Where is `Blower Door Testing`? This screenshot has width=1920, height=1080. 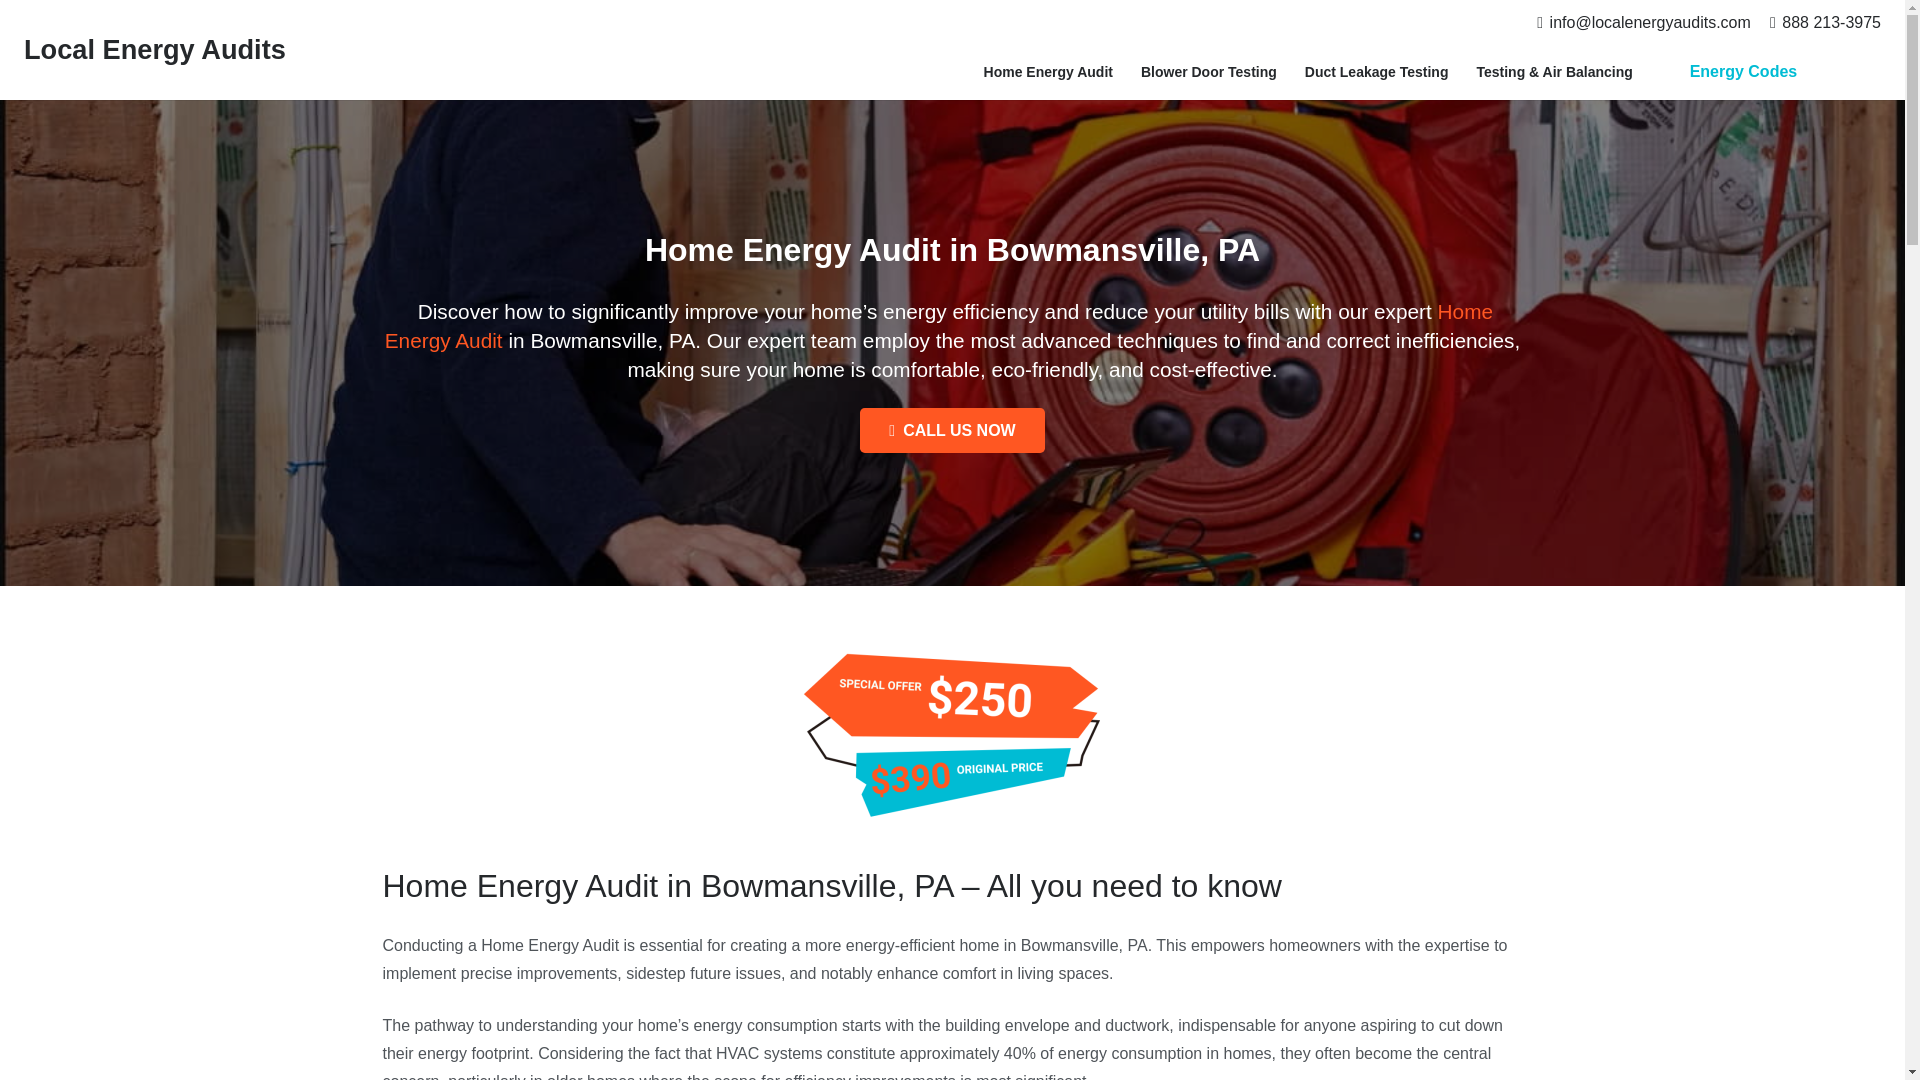
Blower Door Testing is located at coordinates (1208, 72).